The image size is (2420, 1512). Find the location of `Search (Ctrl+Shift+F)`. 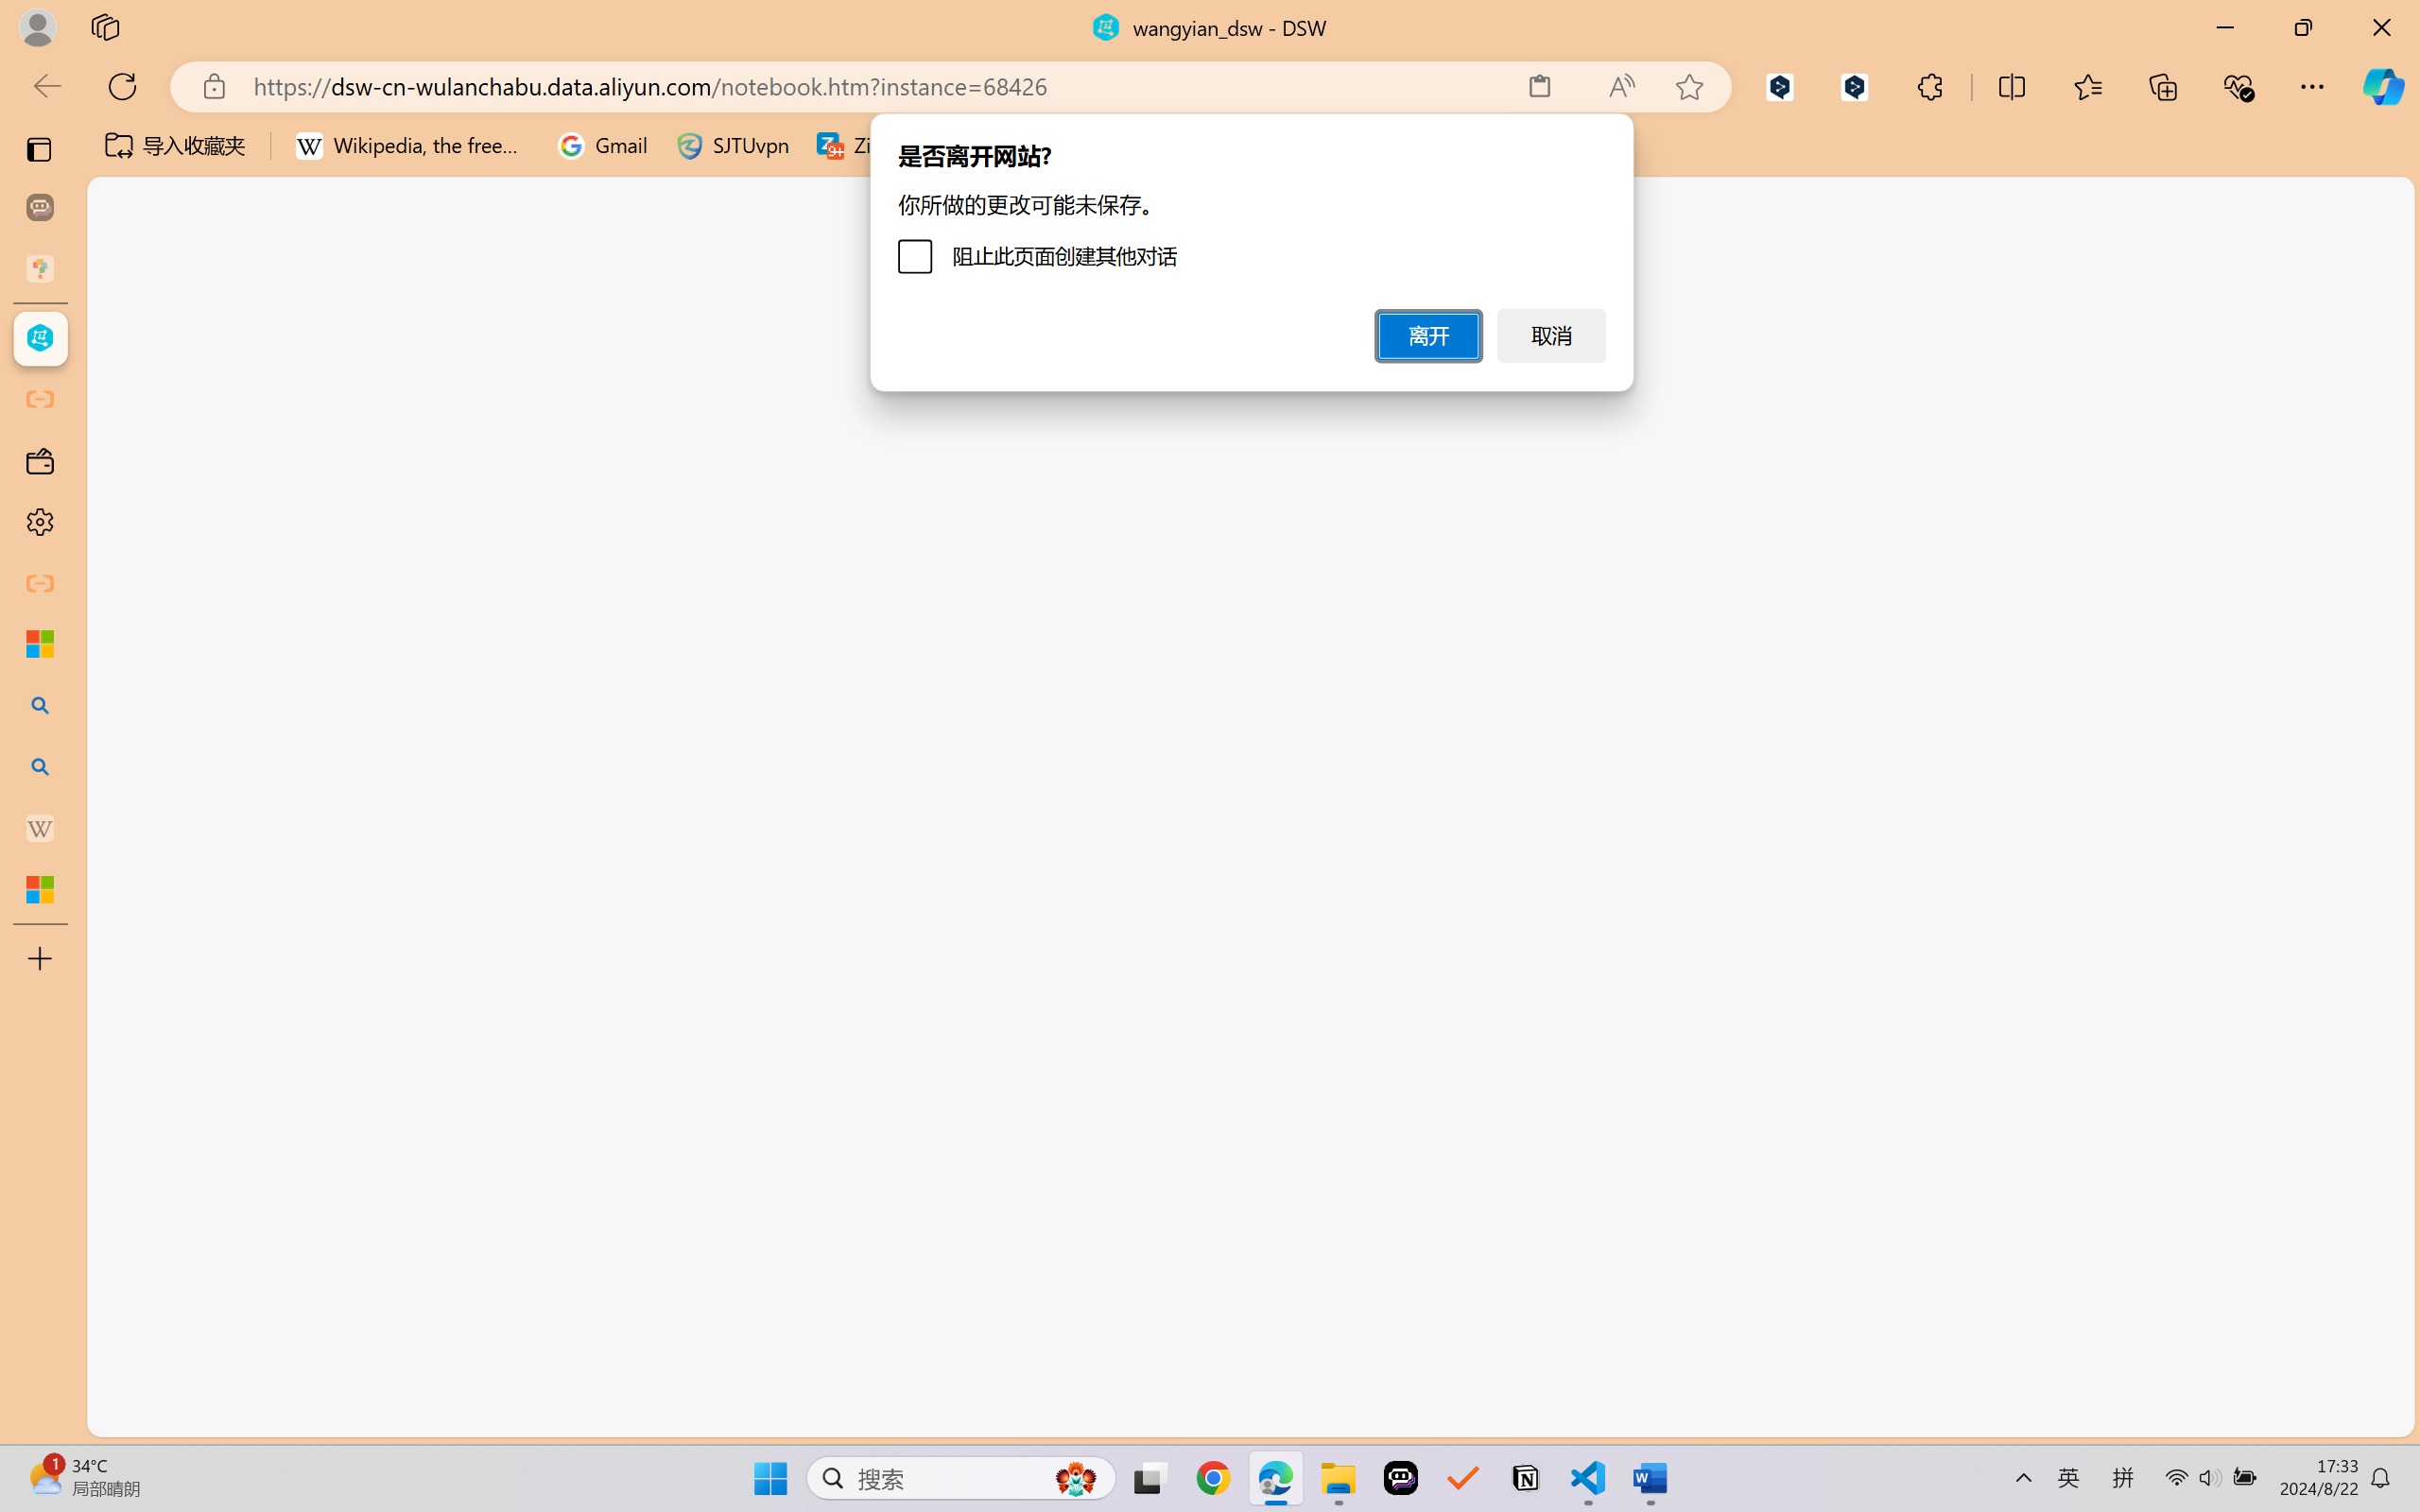

Search (Ctrl+Shift+F) is located at coordinates (129, 490).